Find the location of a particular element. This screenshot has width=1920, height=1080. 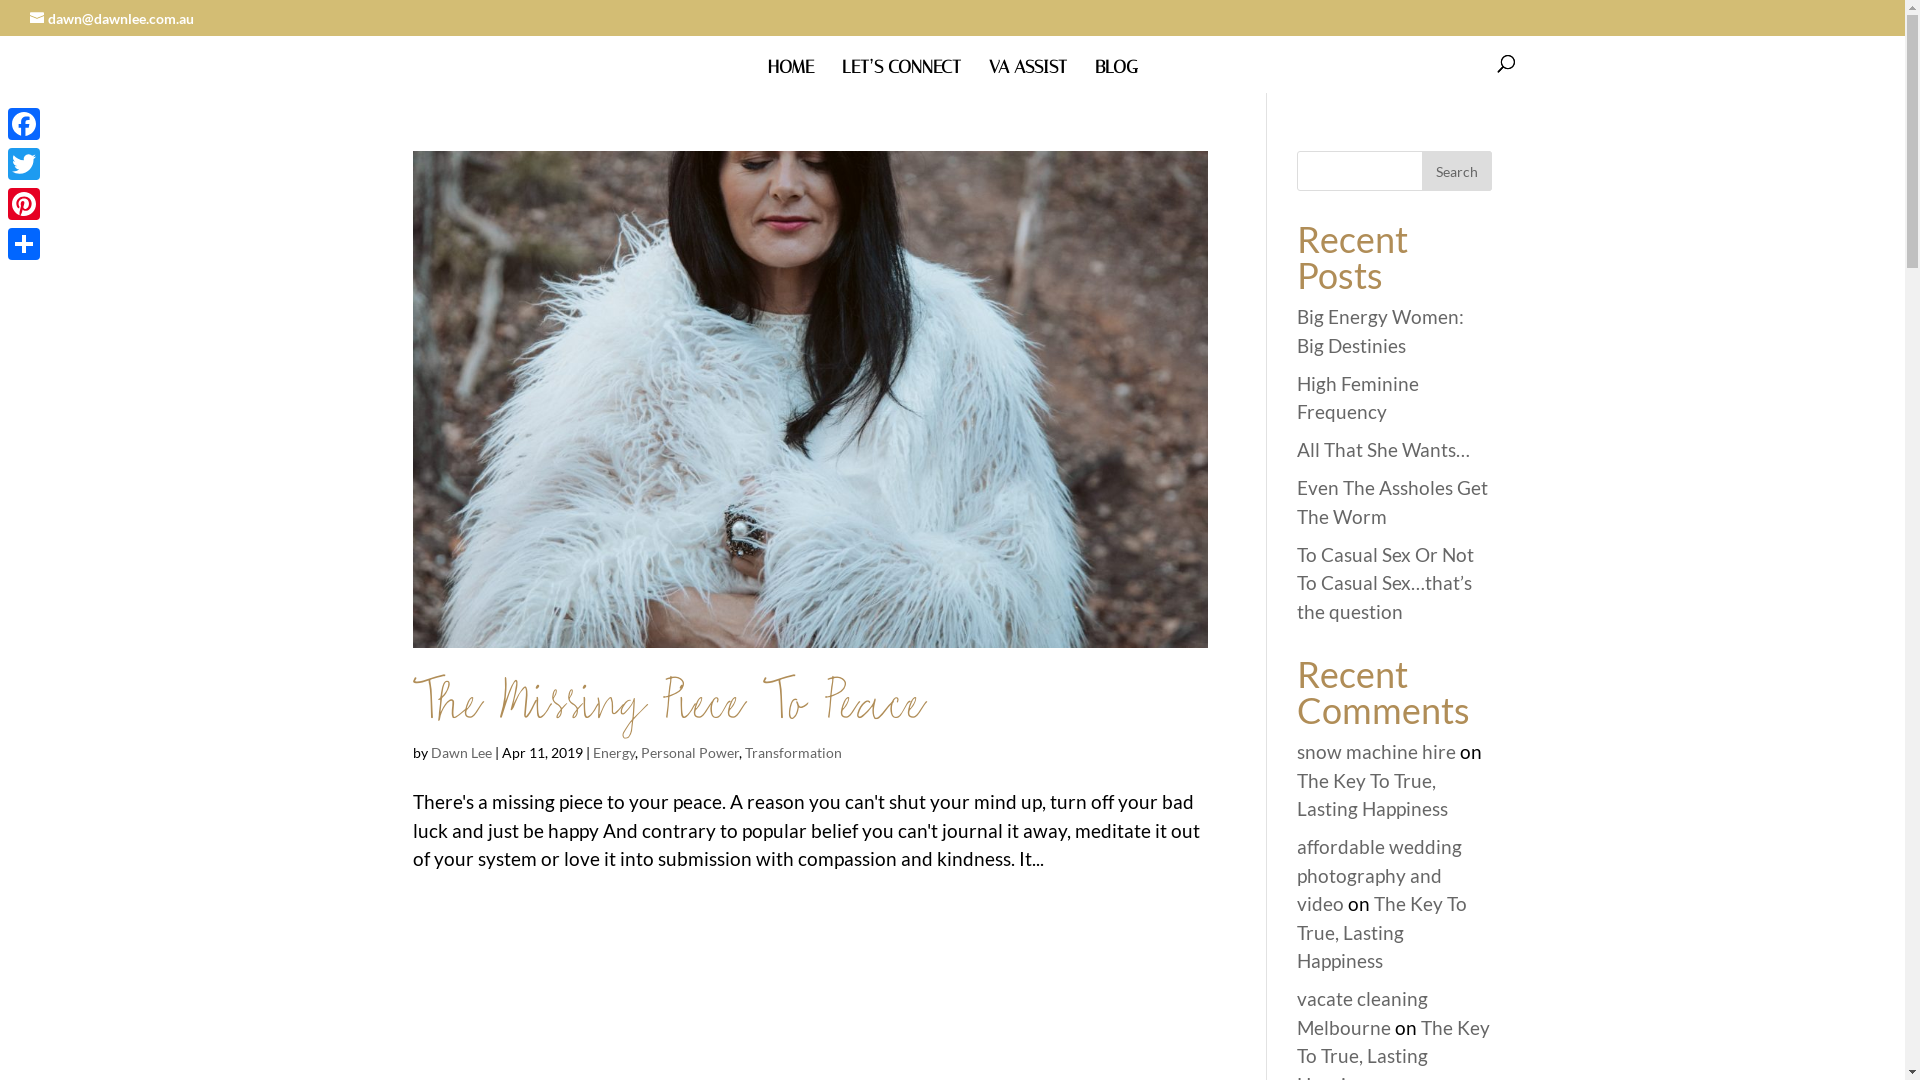

Transformation is located at coordinates (792, 752).